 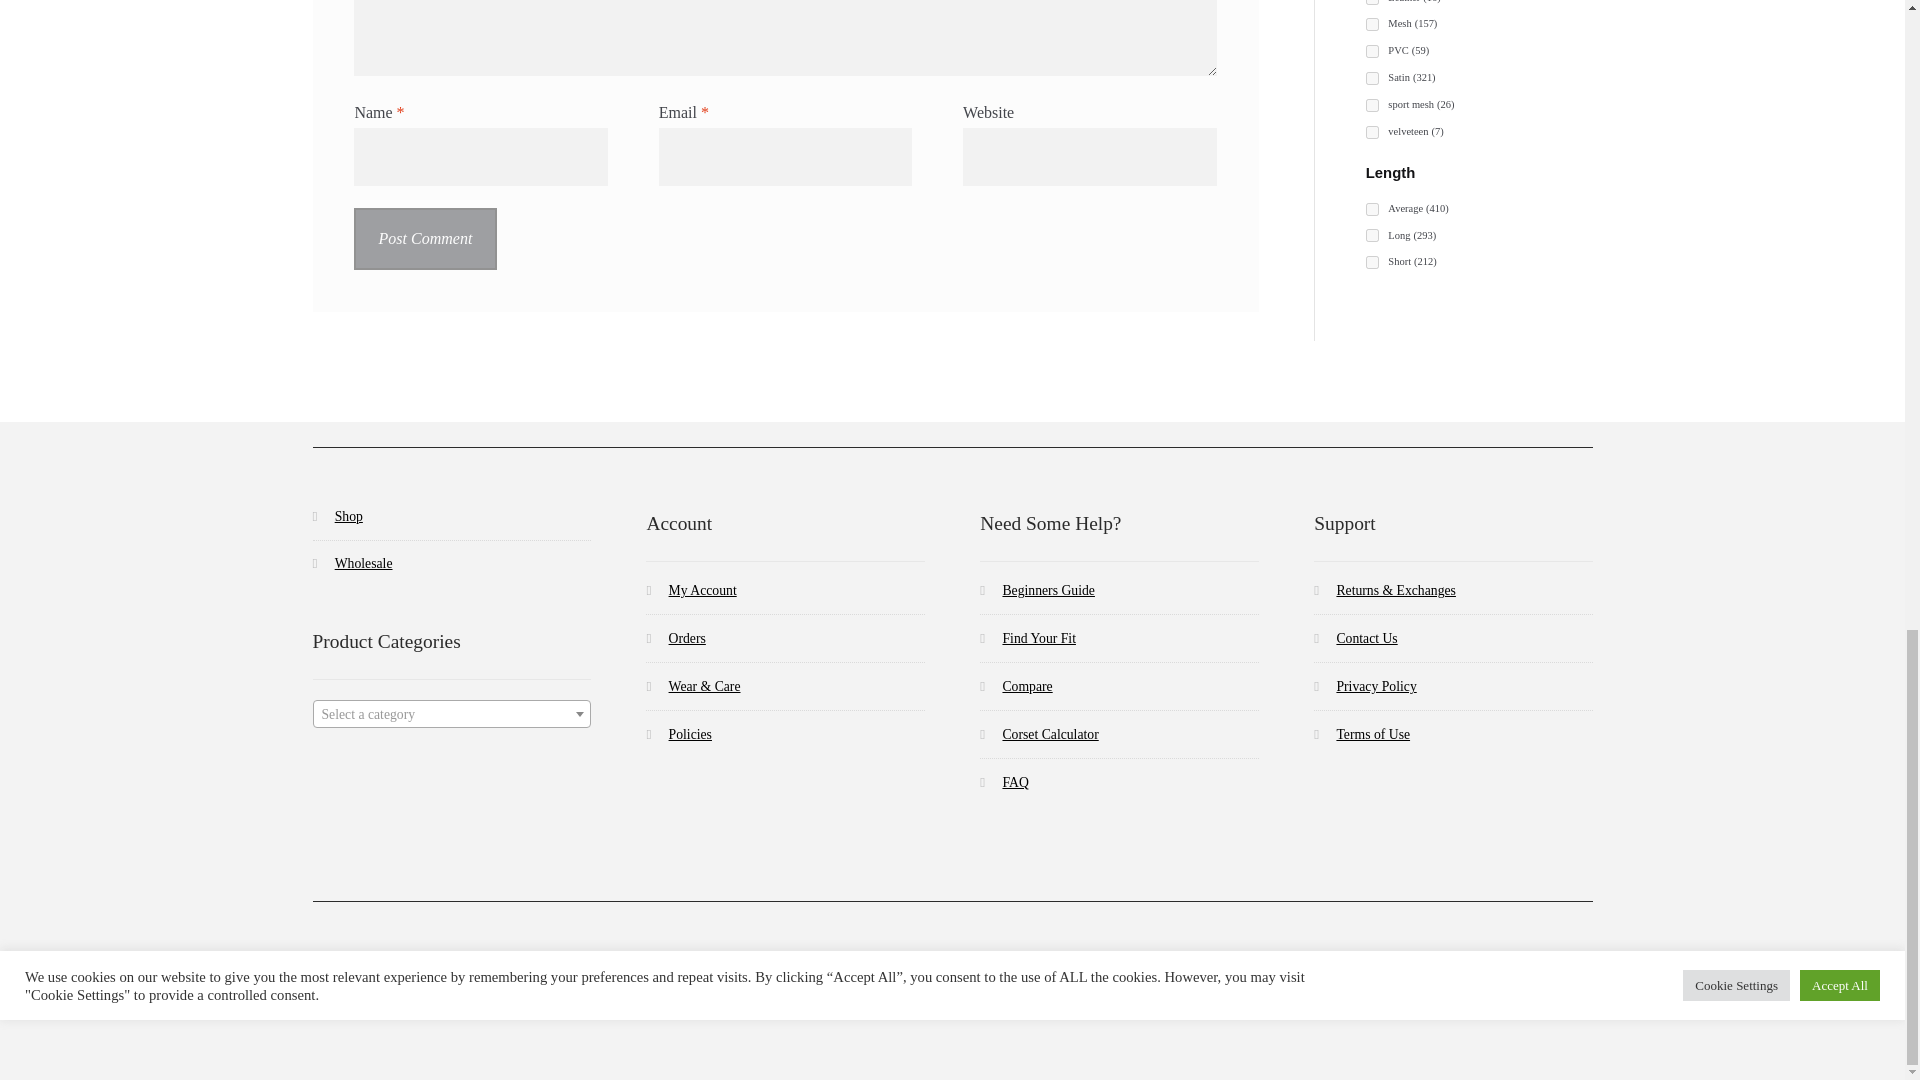 What do you see at coordinates (424, 239) in the screenshot?
I see `Post Comment` at bounding box center [424, 239].